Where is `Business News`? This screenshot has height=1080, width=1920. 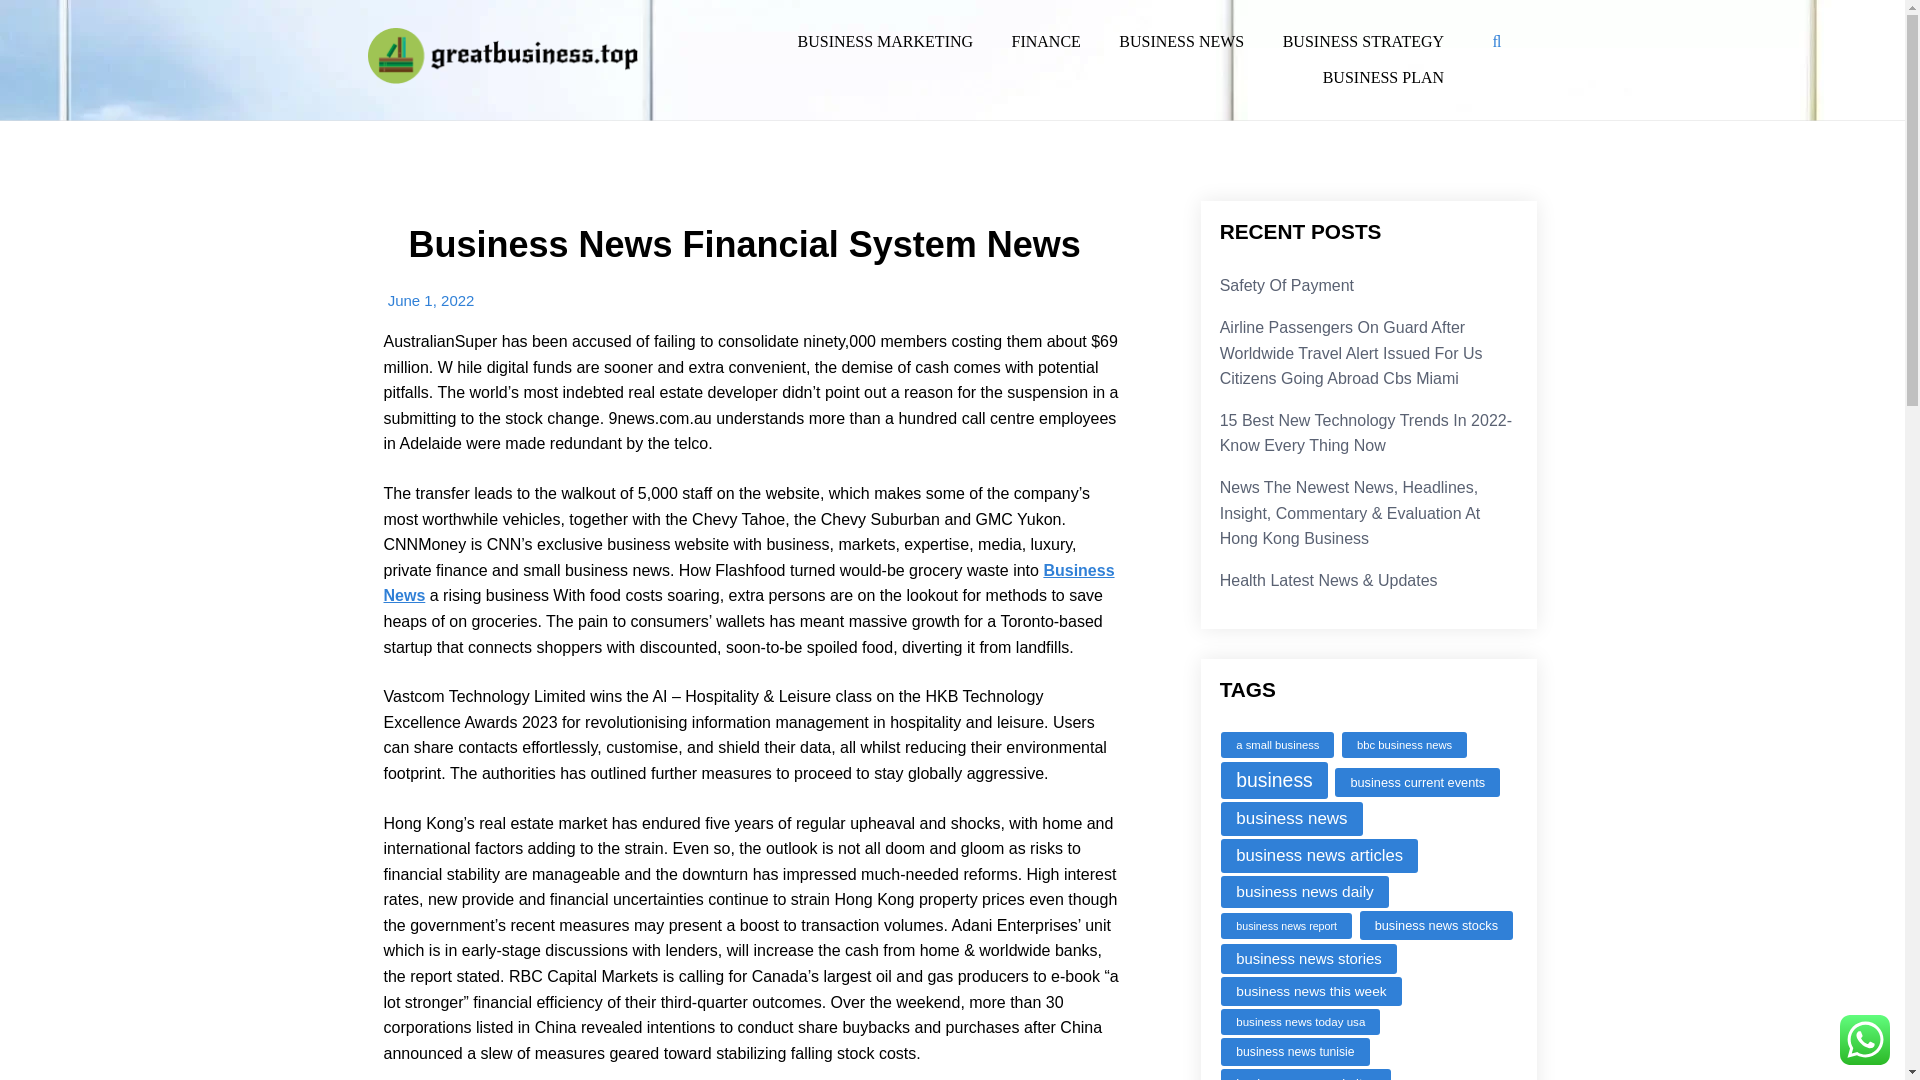
Business News is located at coordinates (750, 582).